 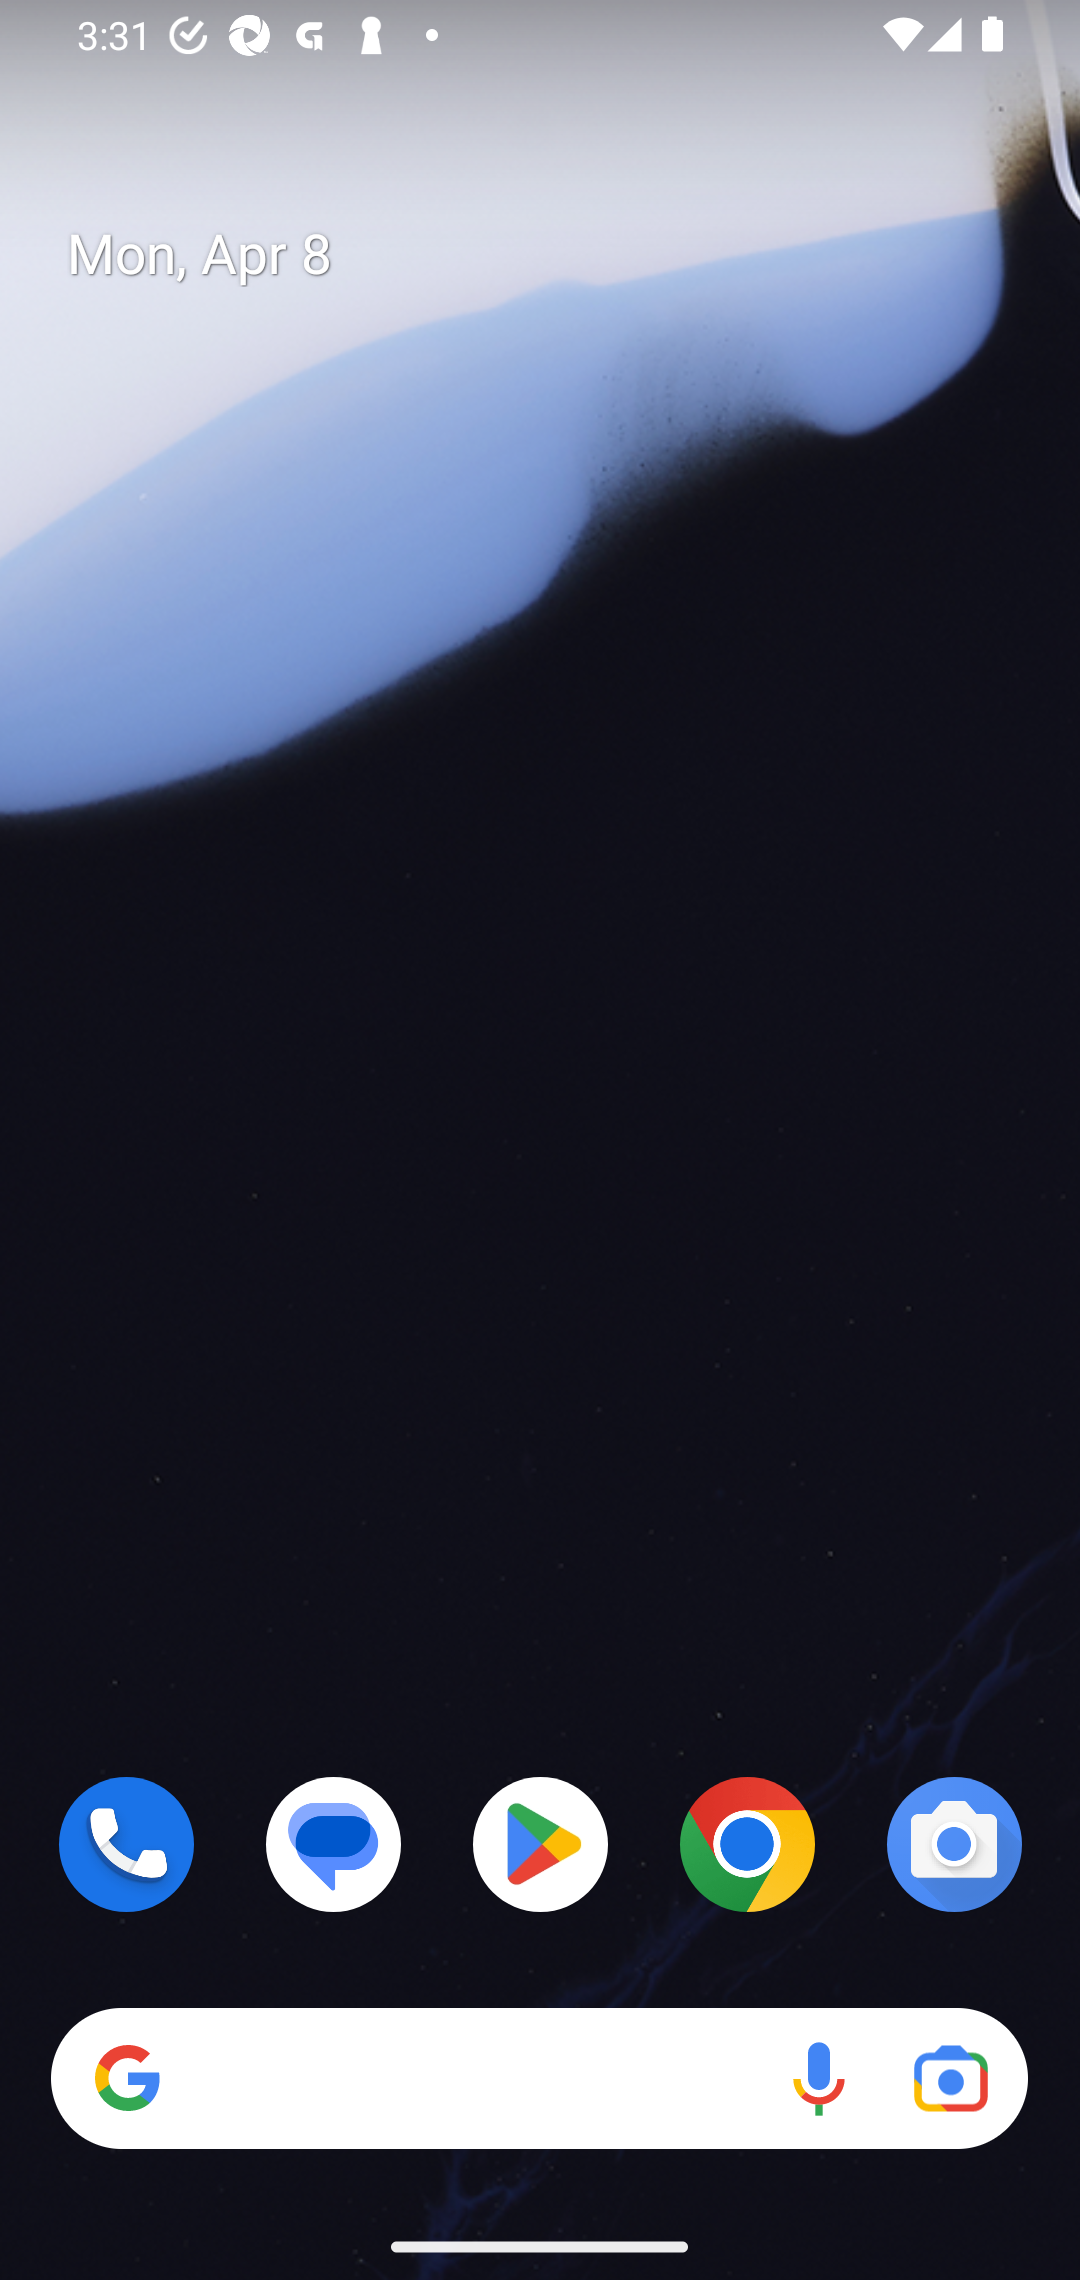 I want to click on Voice search, so click(x=818, y=2079).